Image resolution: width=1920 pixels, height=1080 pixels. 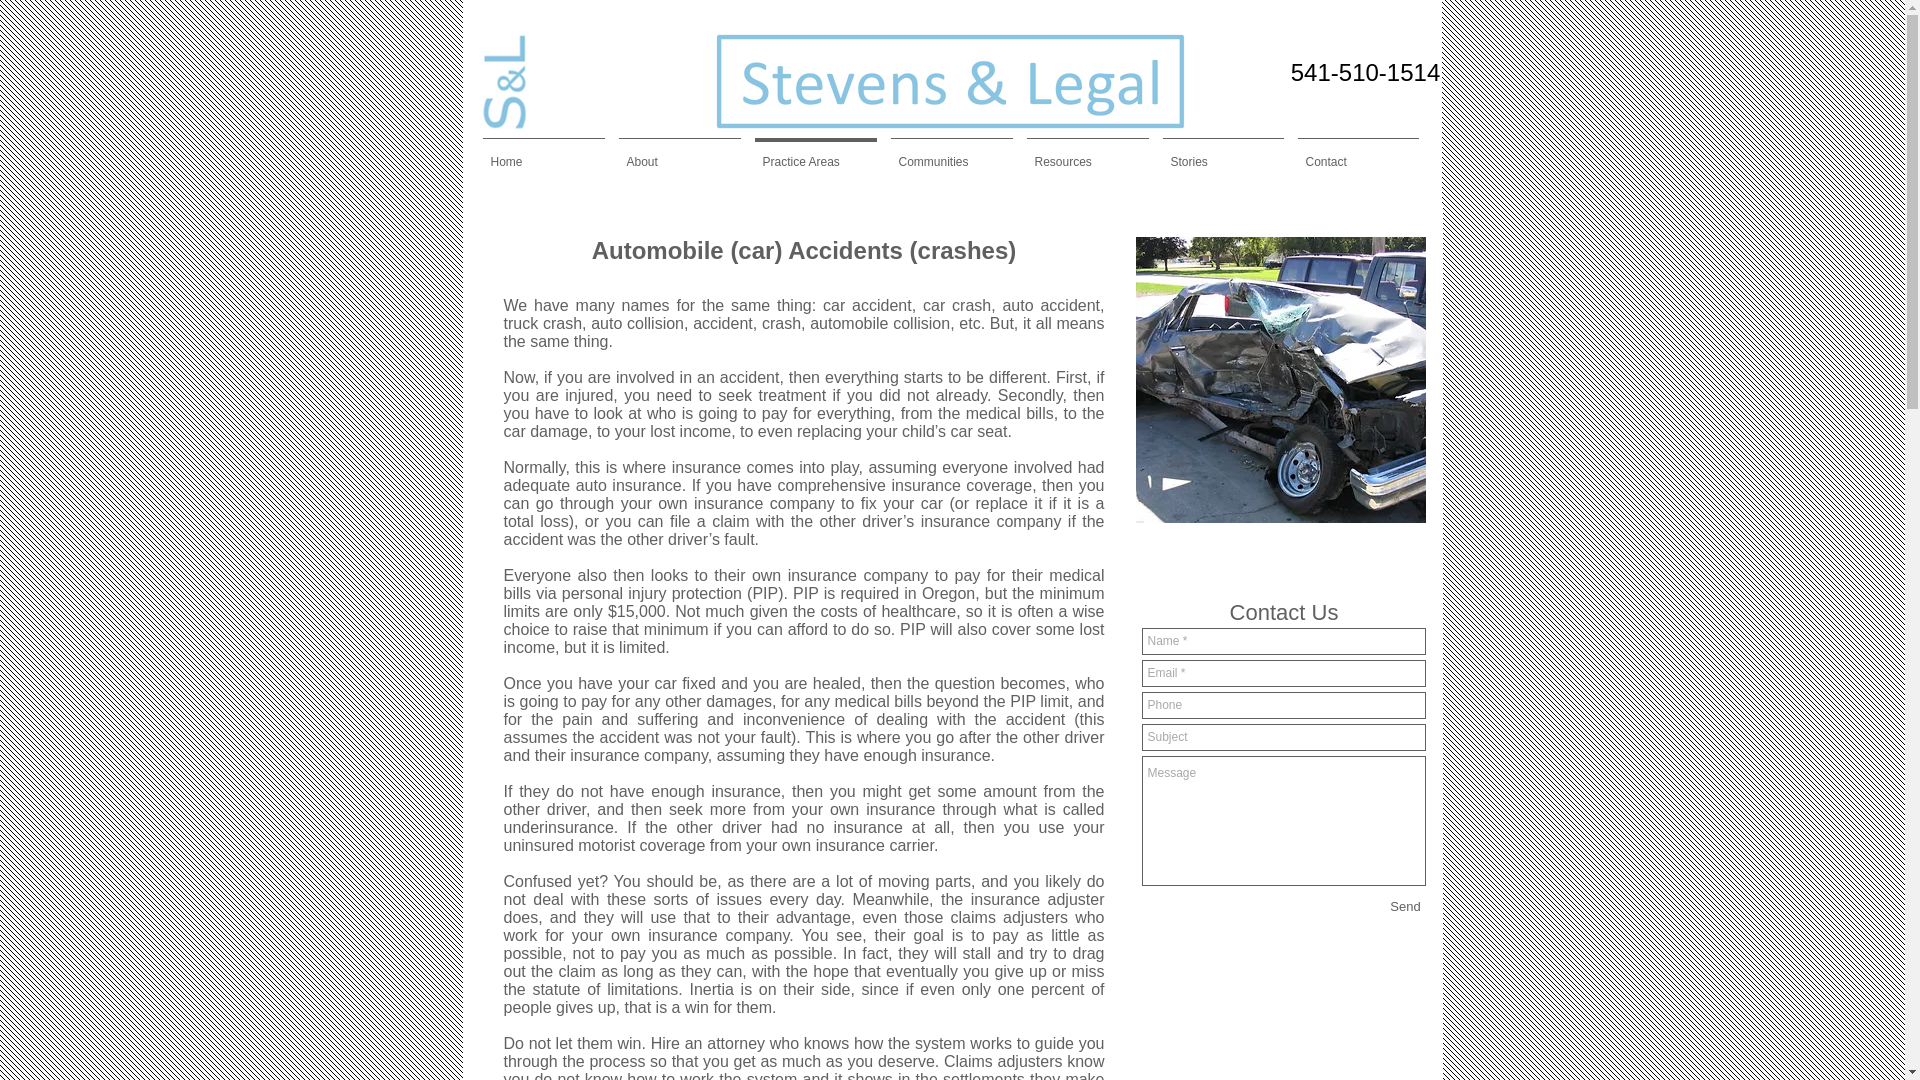 What do you see at coordinates (544, 153) in the screenshot?
I see `Home` at bounding box center [544, 153].